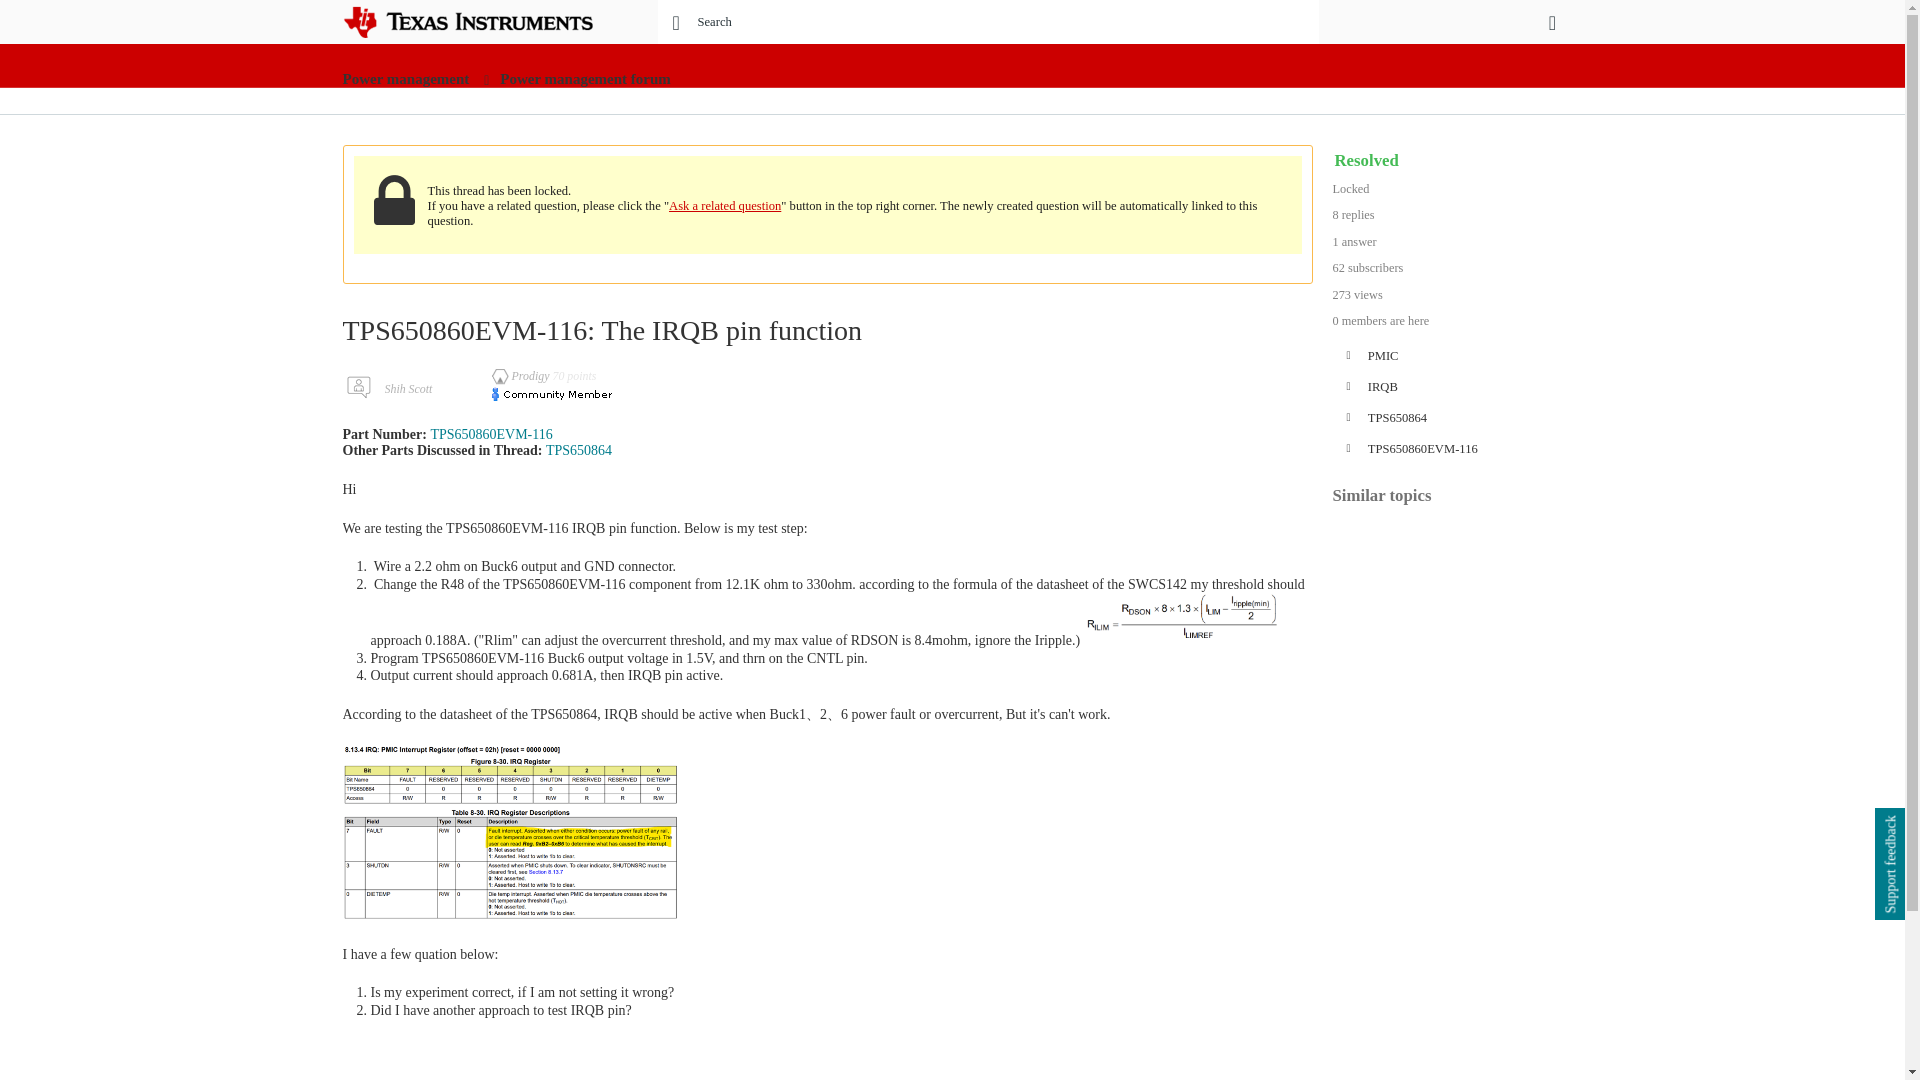 Image resolution: width=1920 pixels, height=1080 pixels. What do you see at coordinates (491, 434) in the screenshot?
I see `Link to Tool Folder` at bounding box center [491, 434].